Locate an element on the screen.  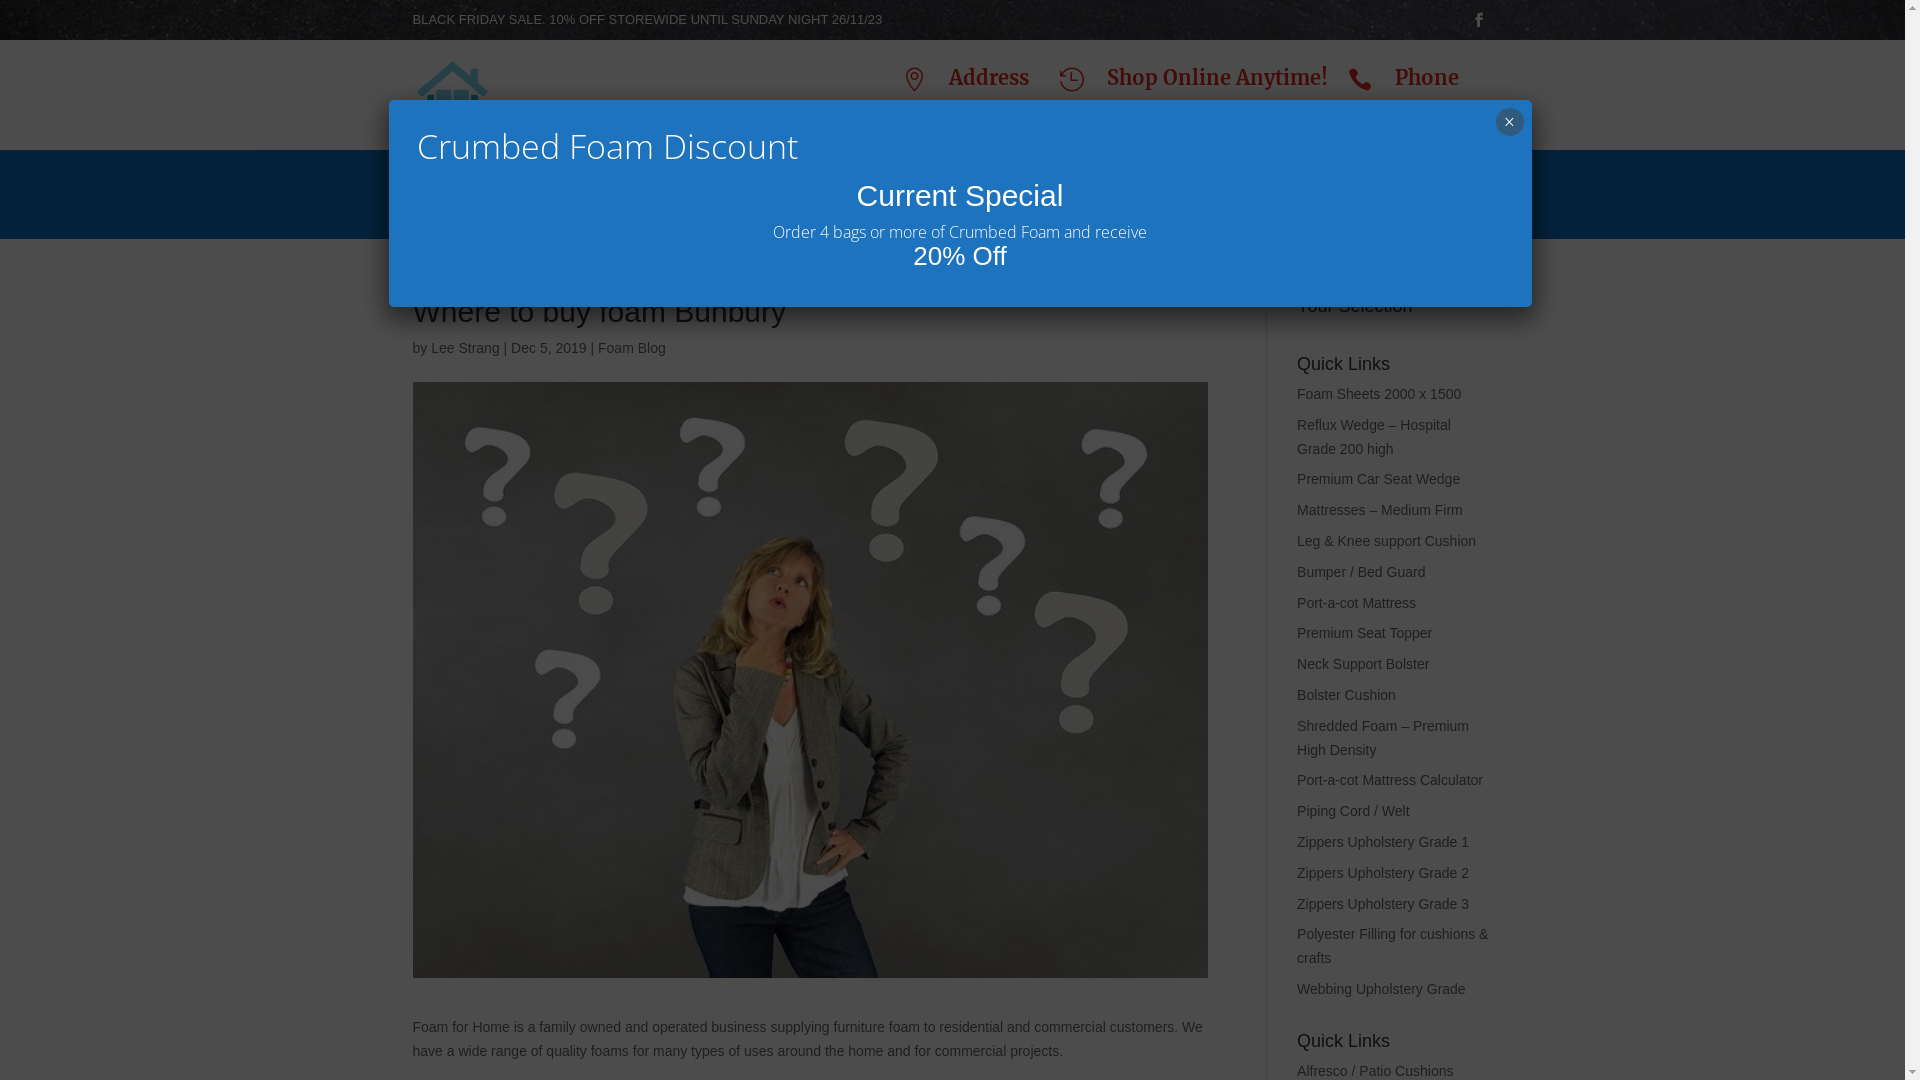
Bean Bag Filling is located at coordinates (1010, 190).